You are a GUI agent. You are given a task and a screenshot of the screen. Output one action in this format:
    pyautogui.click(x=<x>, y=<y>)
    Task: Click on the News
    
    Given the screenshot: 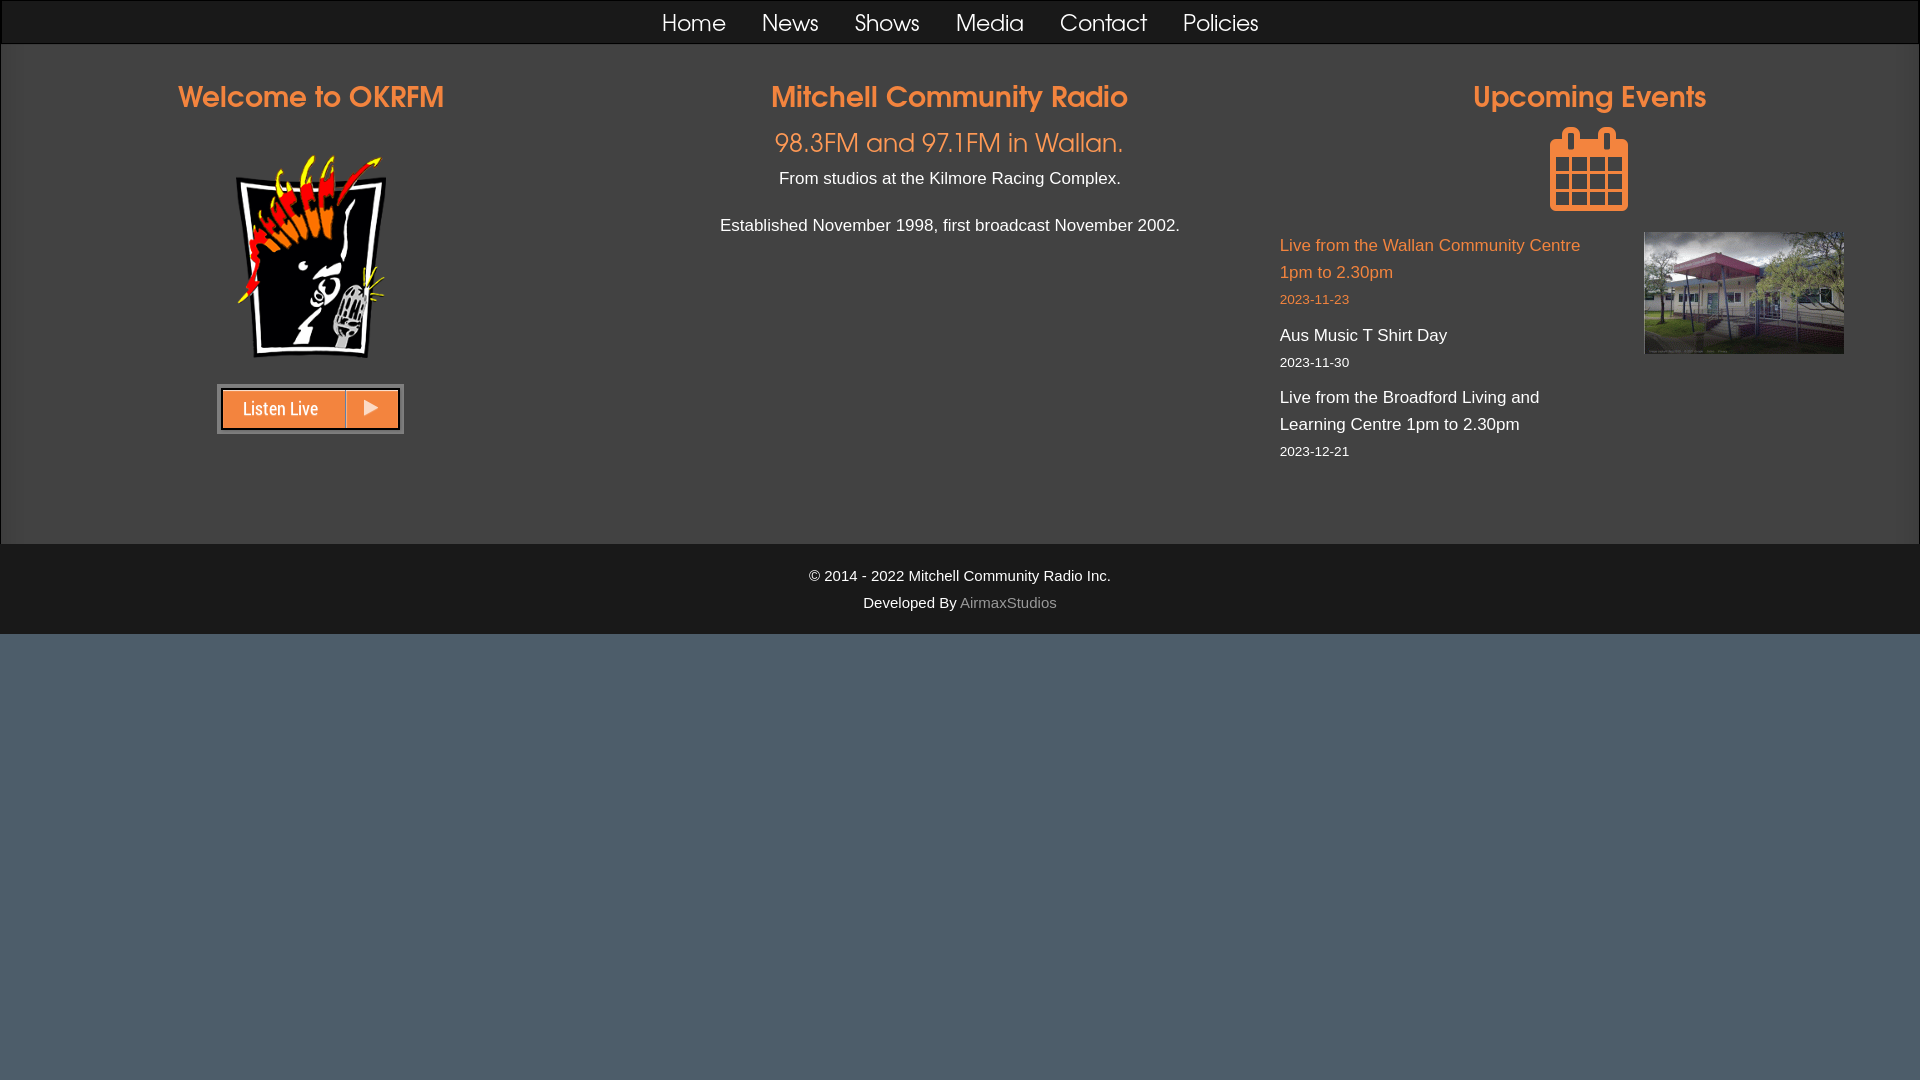 What is the action you would take?
    pyautogui.click(x=790, y=22)
    